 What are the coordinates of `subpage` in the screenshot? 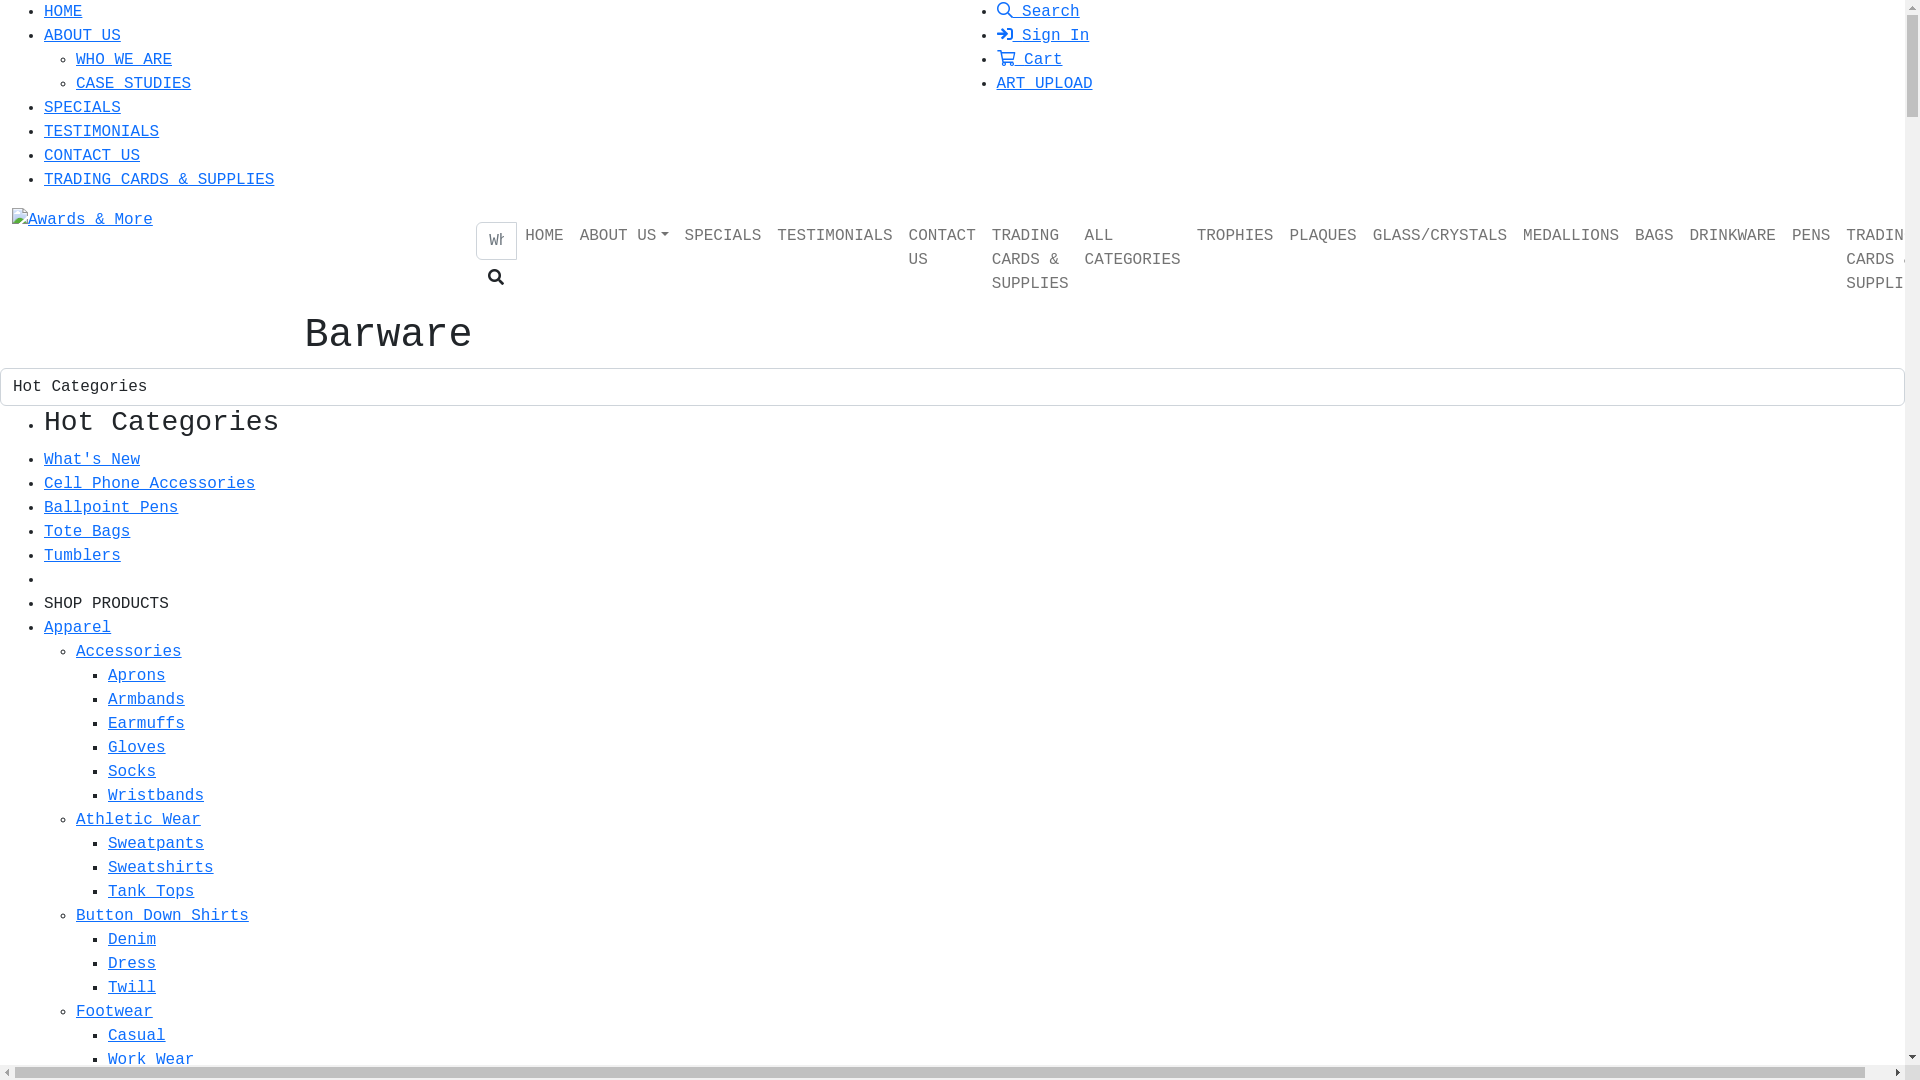 It's located at (1111, 481).